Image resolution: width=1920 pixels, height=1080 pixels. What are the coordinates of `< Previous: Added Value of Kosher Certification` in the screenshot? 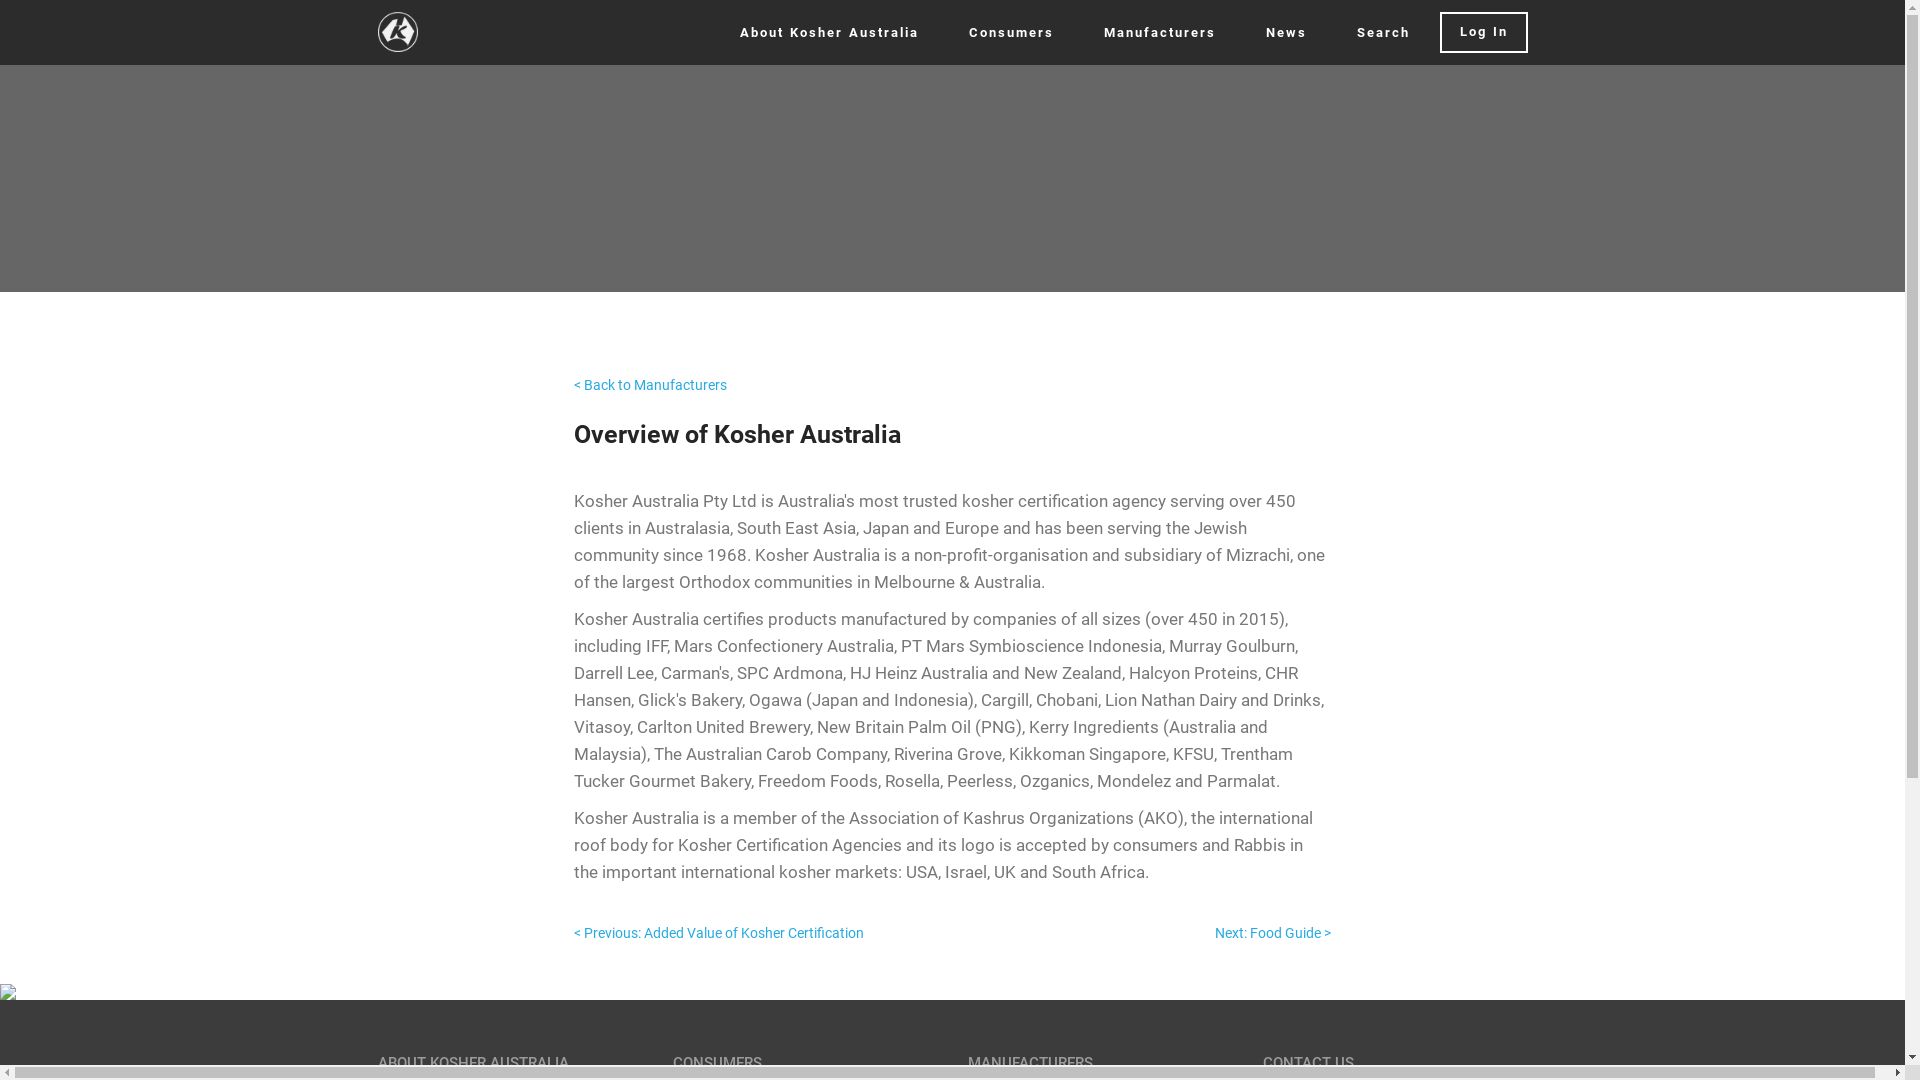 It's located at (719, 932).